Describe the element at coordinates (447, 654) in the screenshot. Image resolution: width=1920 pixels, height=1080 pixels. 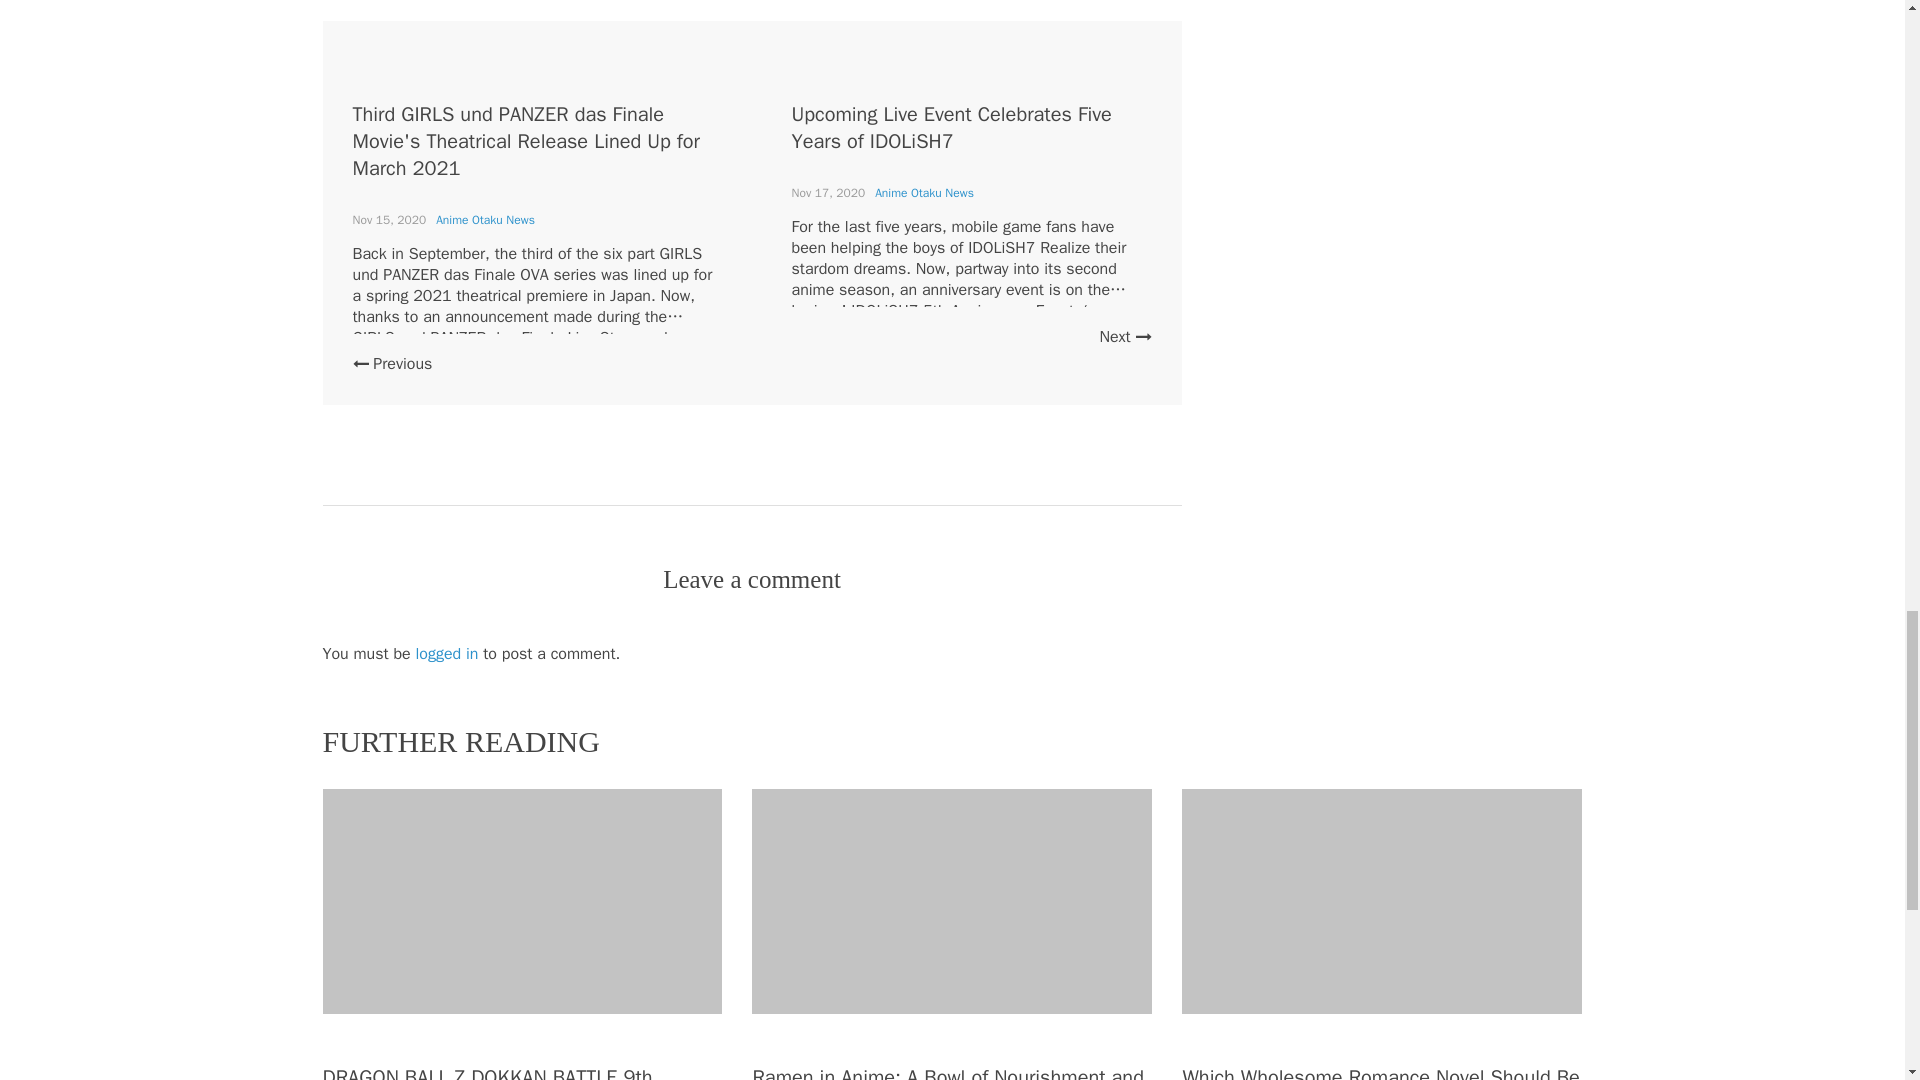
I see `logged in` at that location.